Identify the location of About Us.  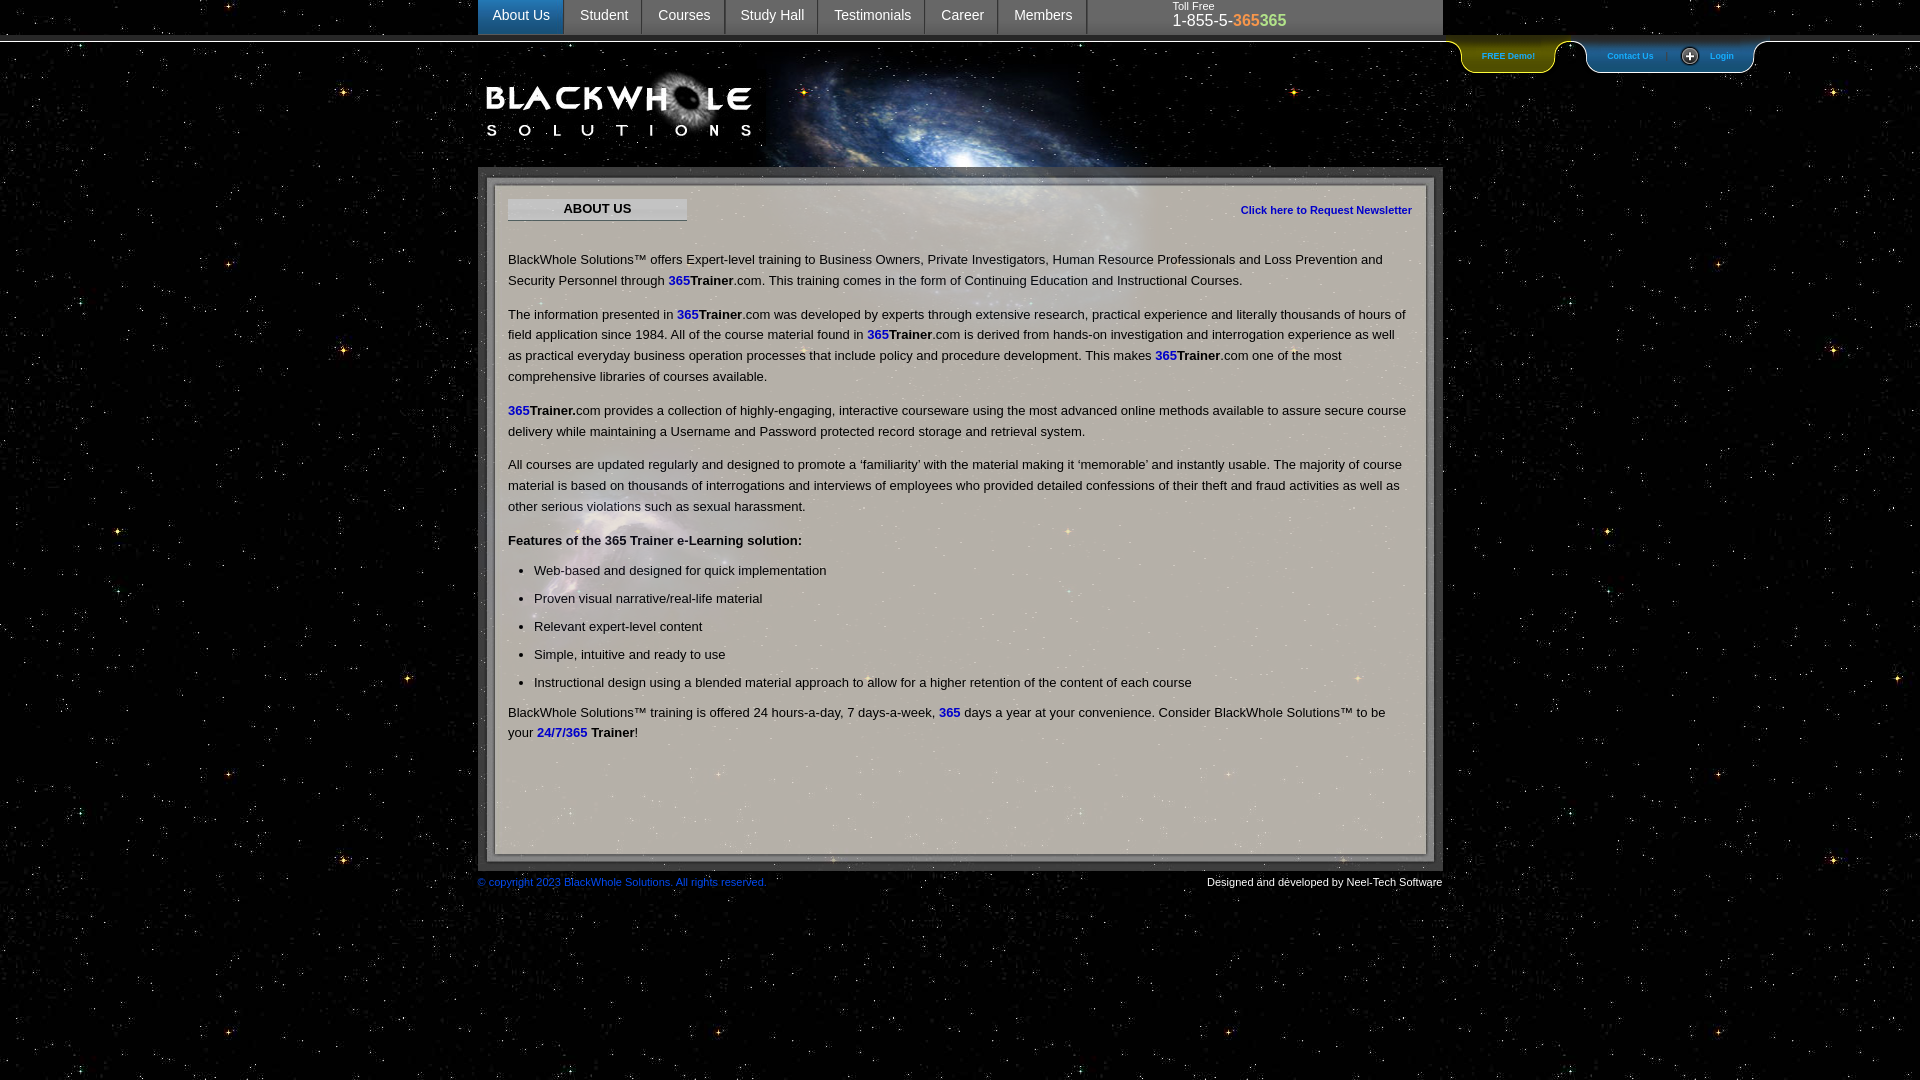
(522, 17).